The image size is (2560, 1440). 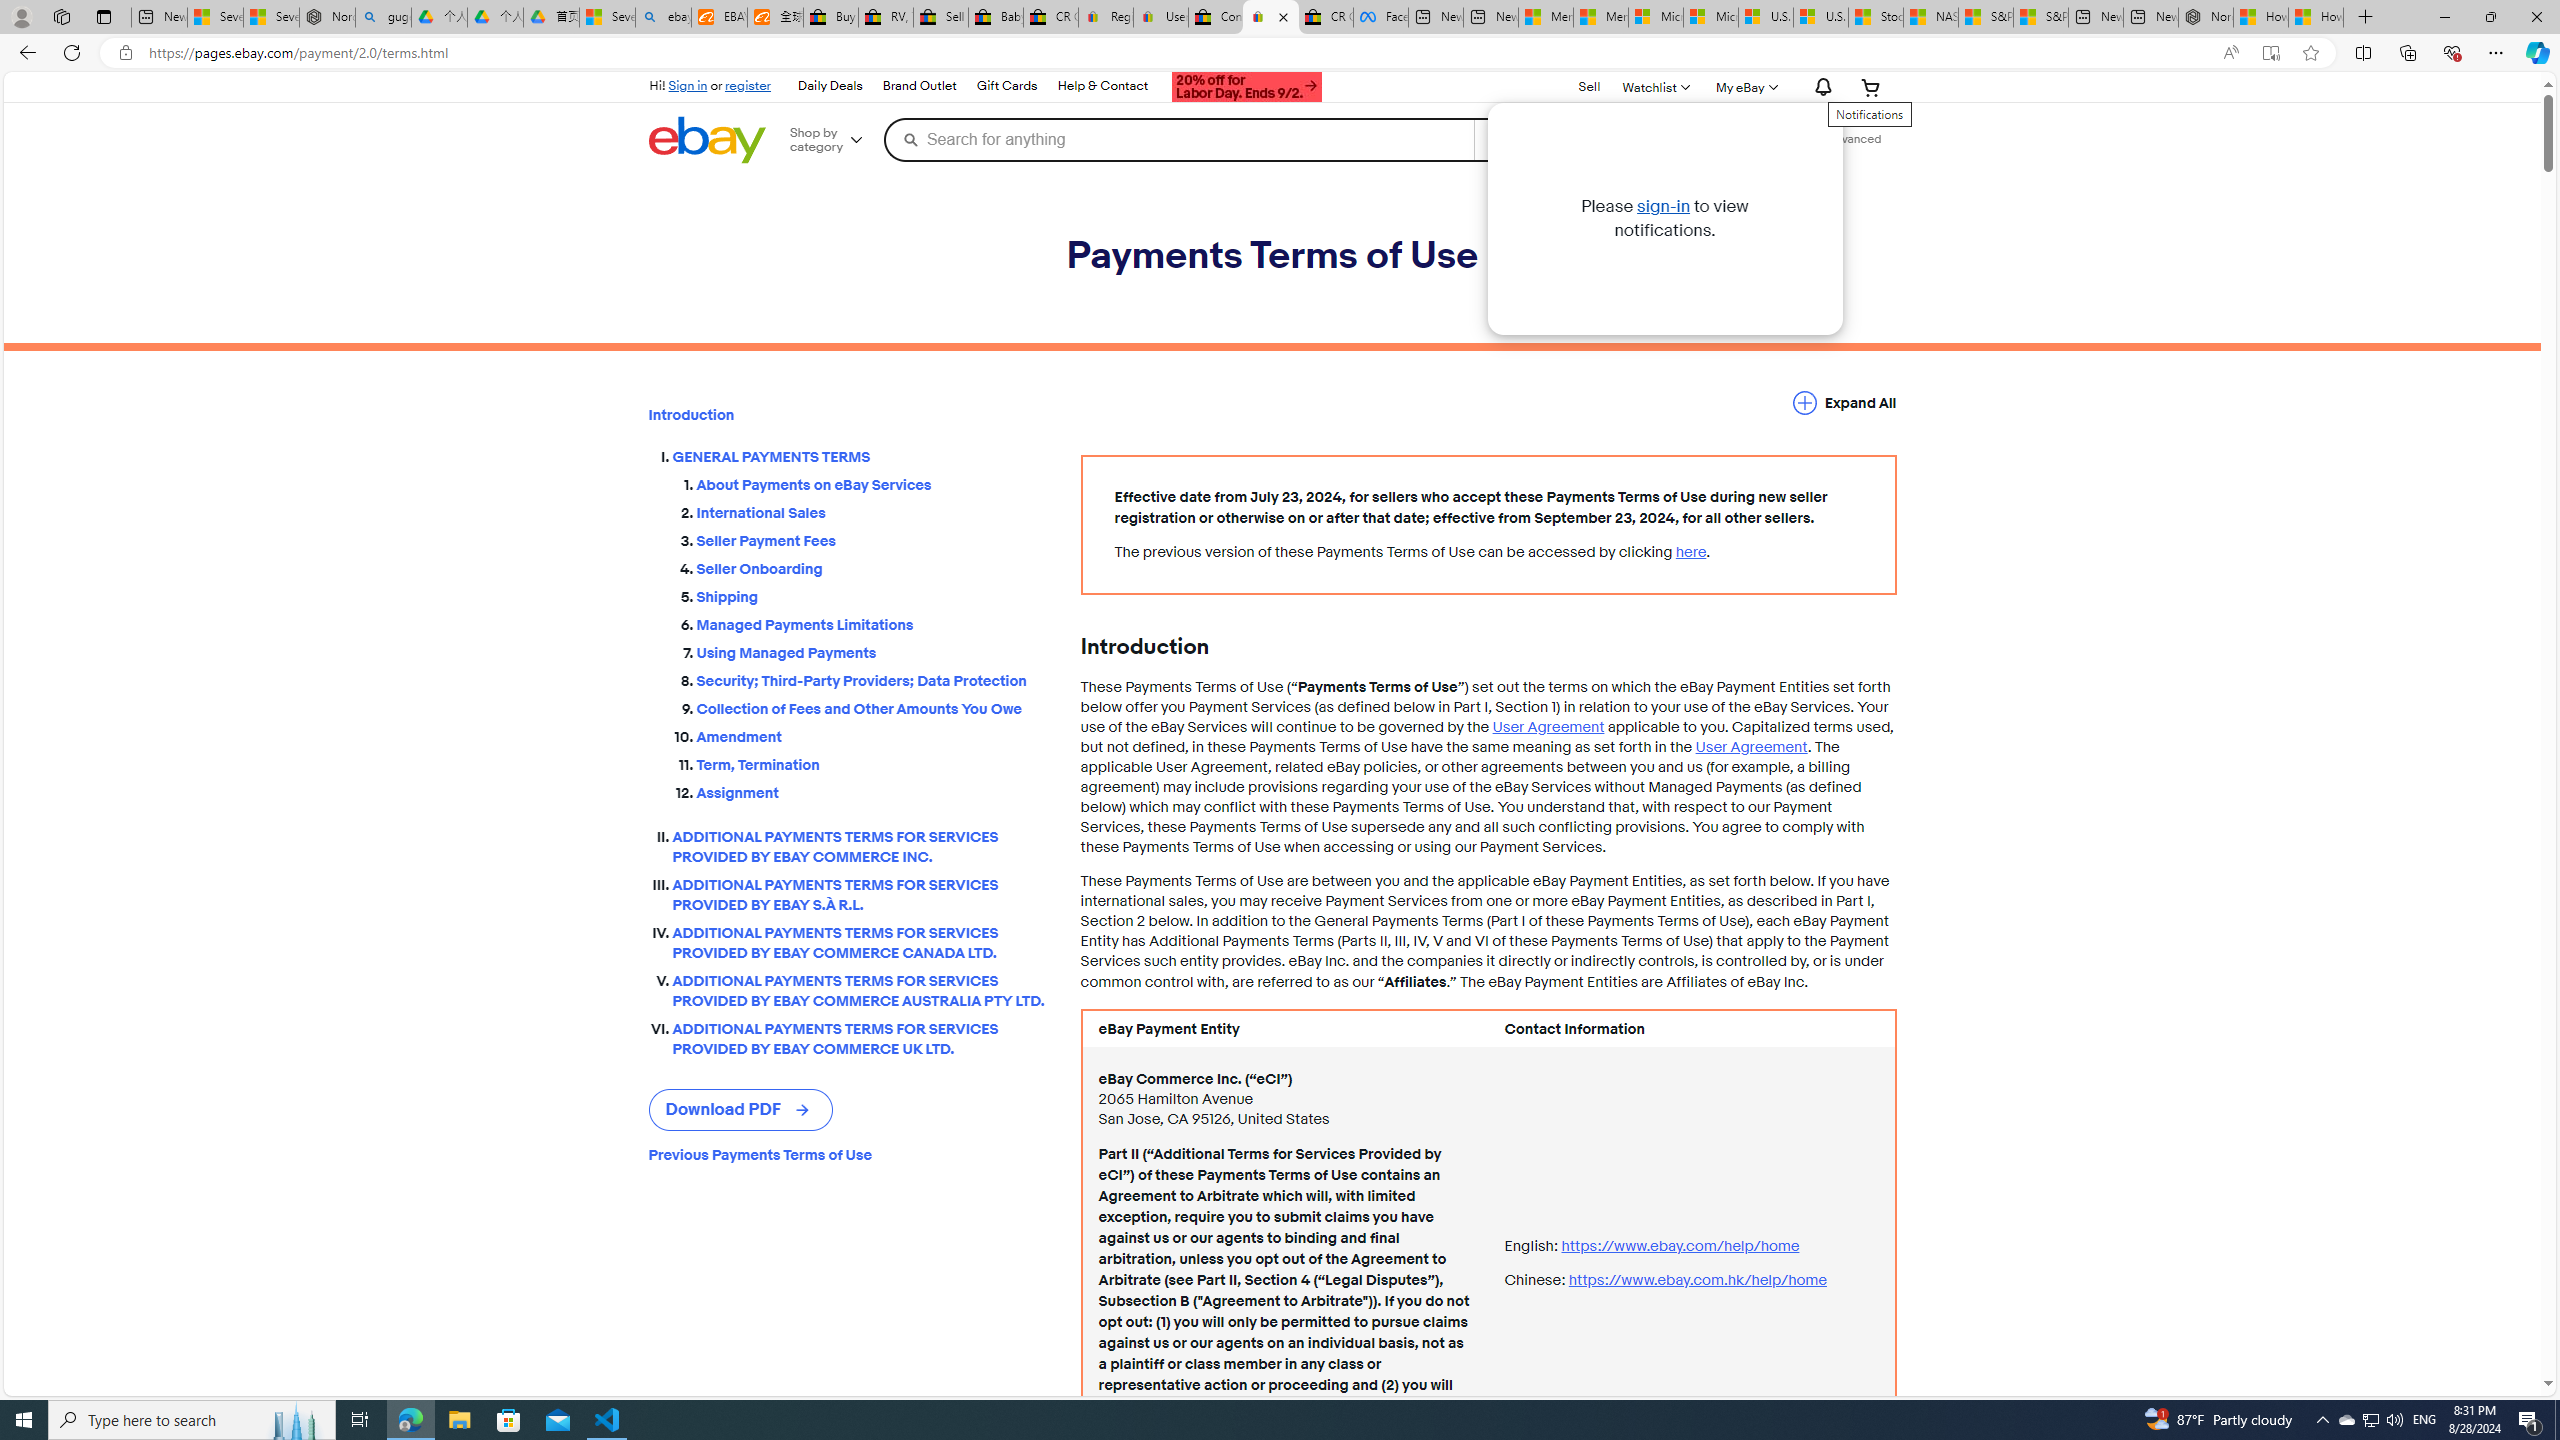 What do you see at coordinates (872, 625) in the screenshot?
I see `Managed Payments Limitations` at bounding box center [872, 625].